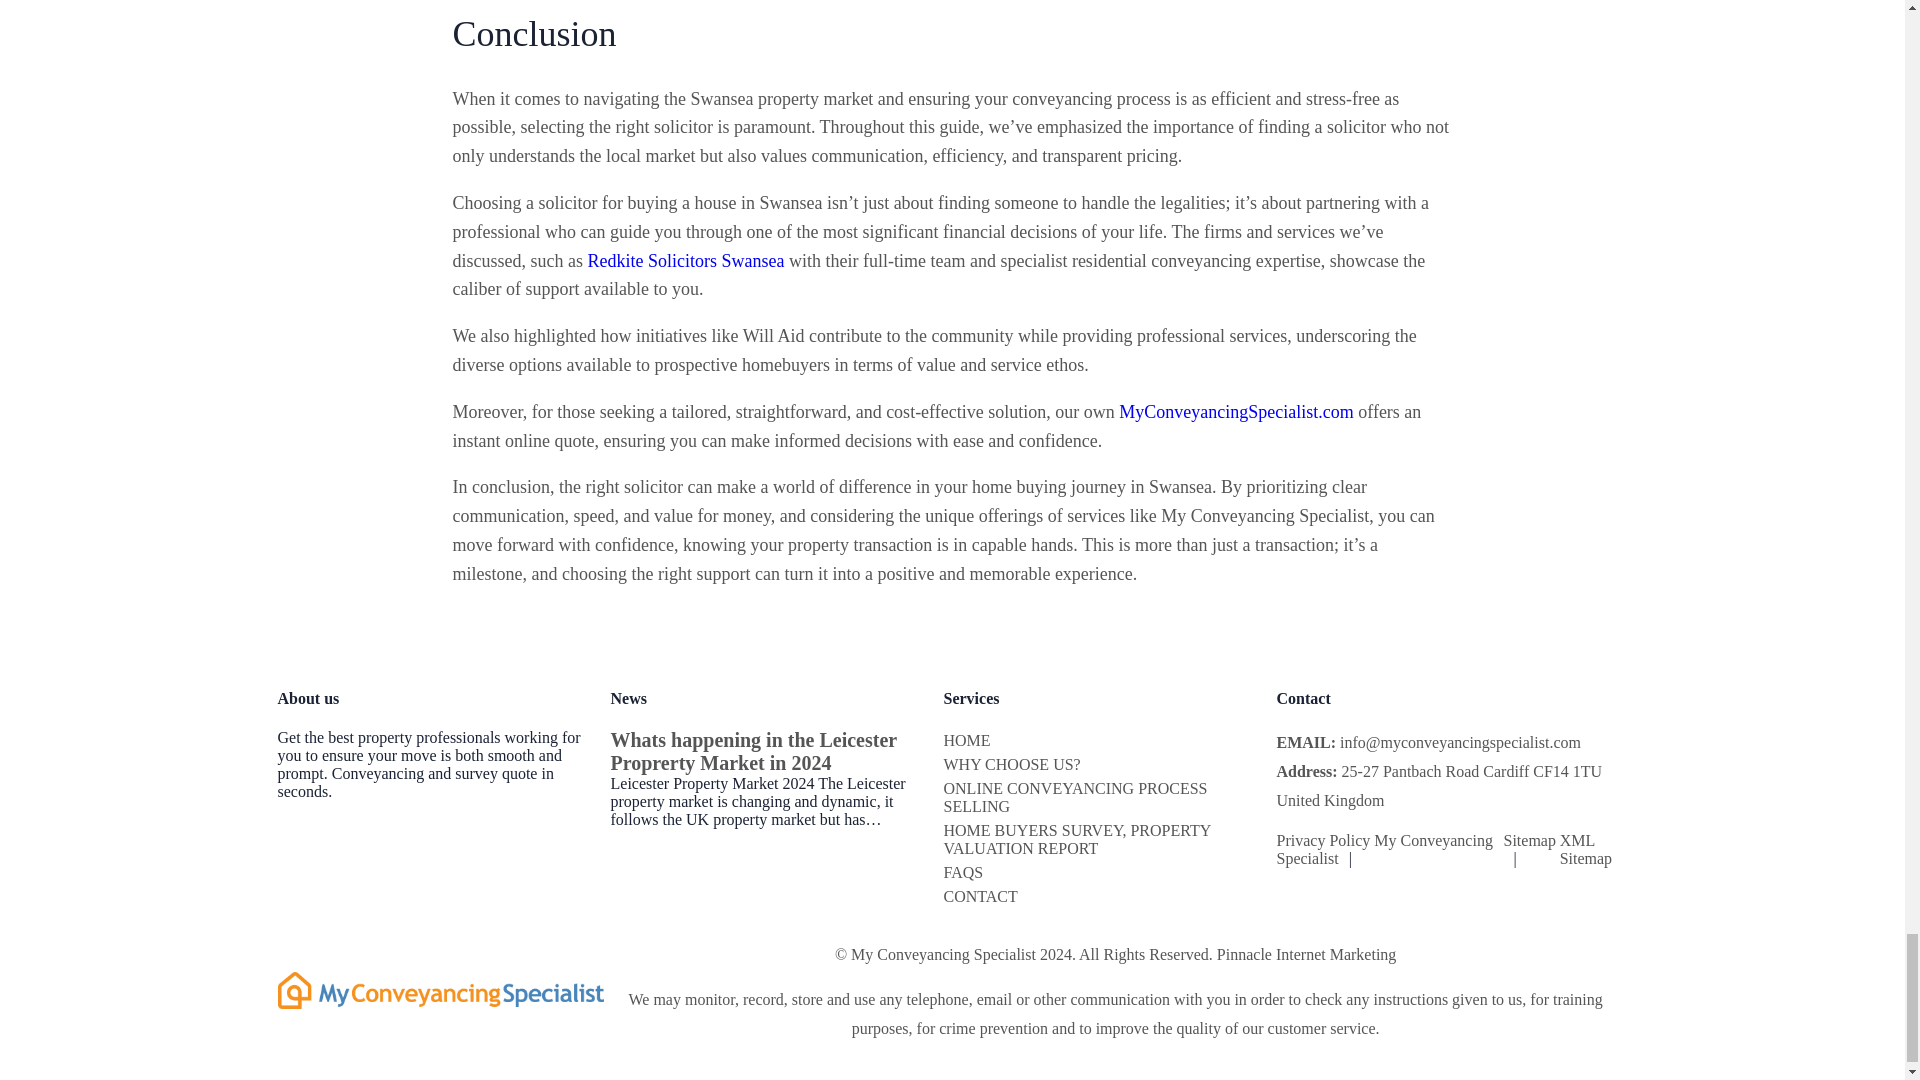 This screenshot has width=1920, height=1080. I want to click on Whats happening in the Leicester Proprerty Market in 2024, so click(753, 752).